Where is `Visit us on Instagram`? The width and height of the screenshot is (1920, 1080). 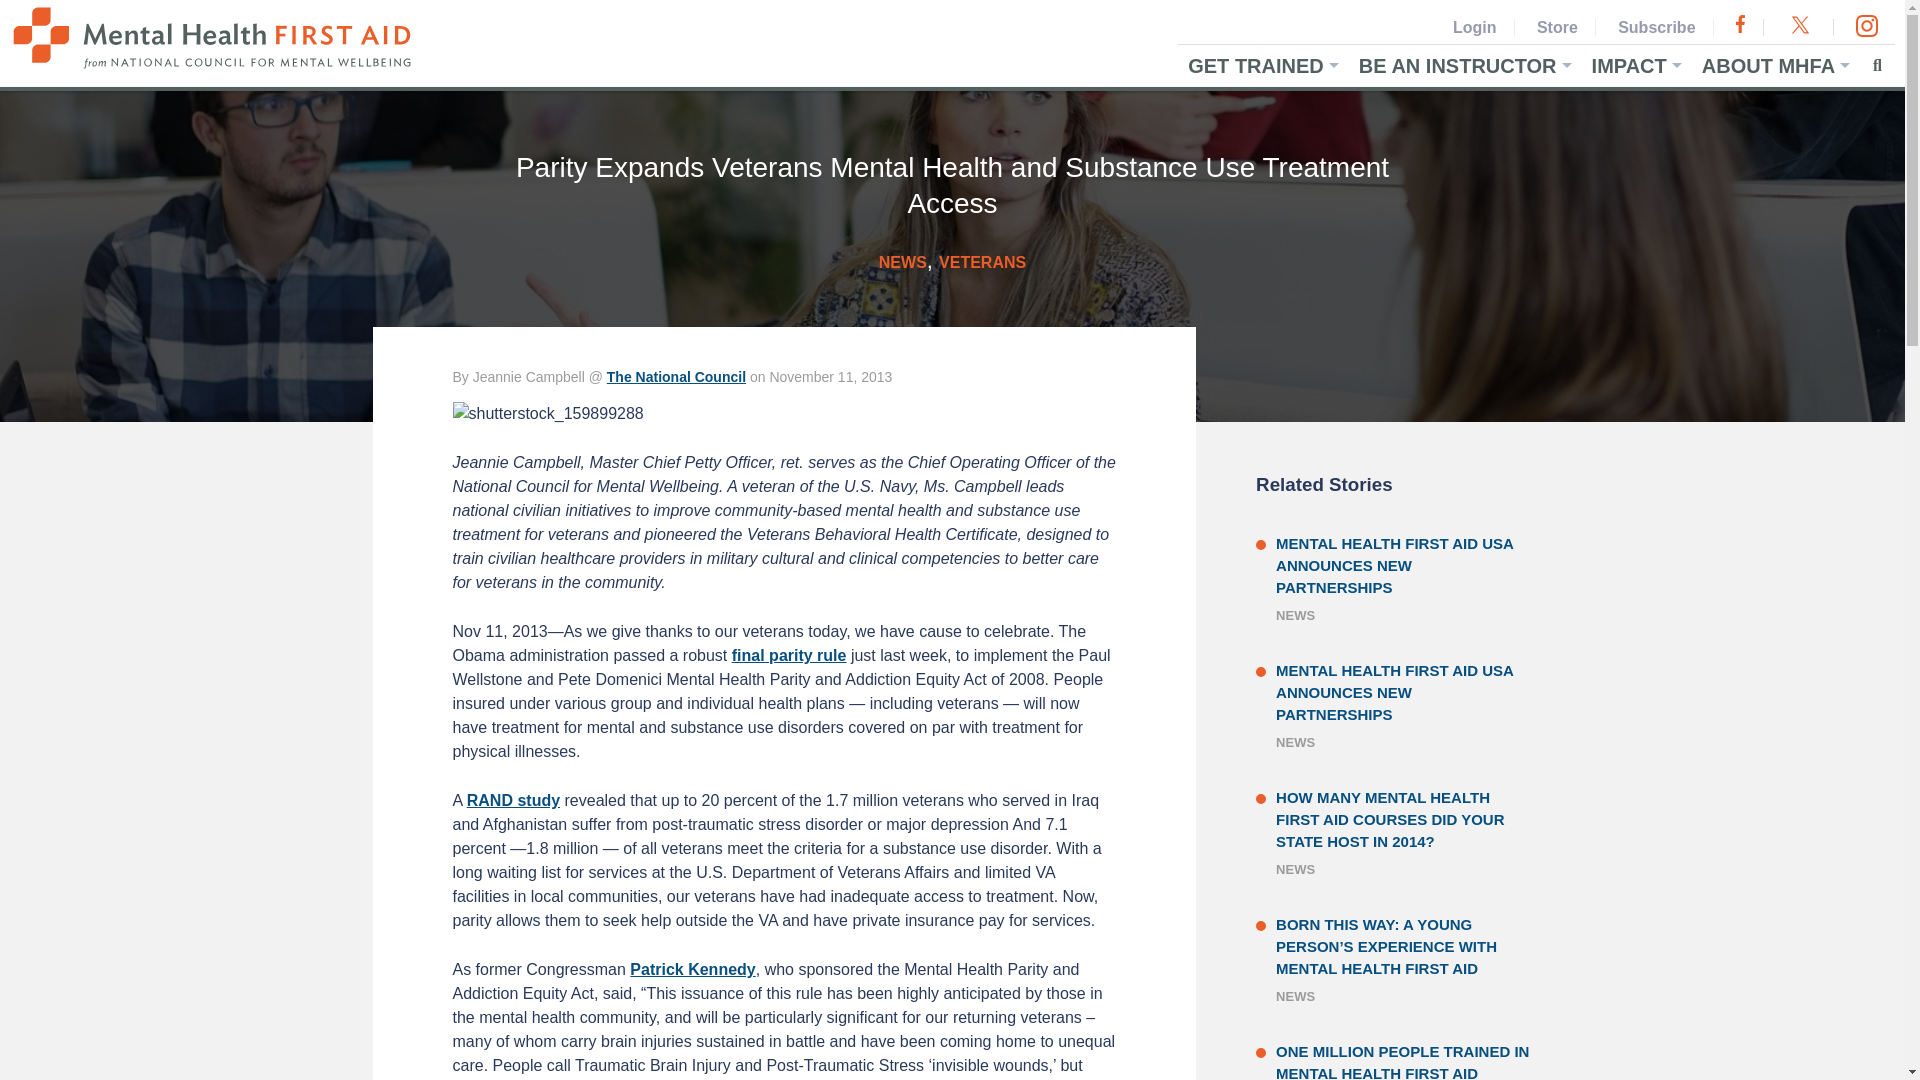 Visit us on Instagram is located at coordinates (1866, 27).